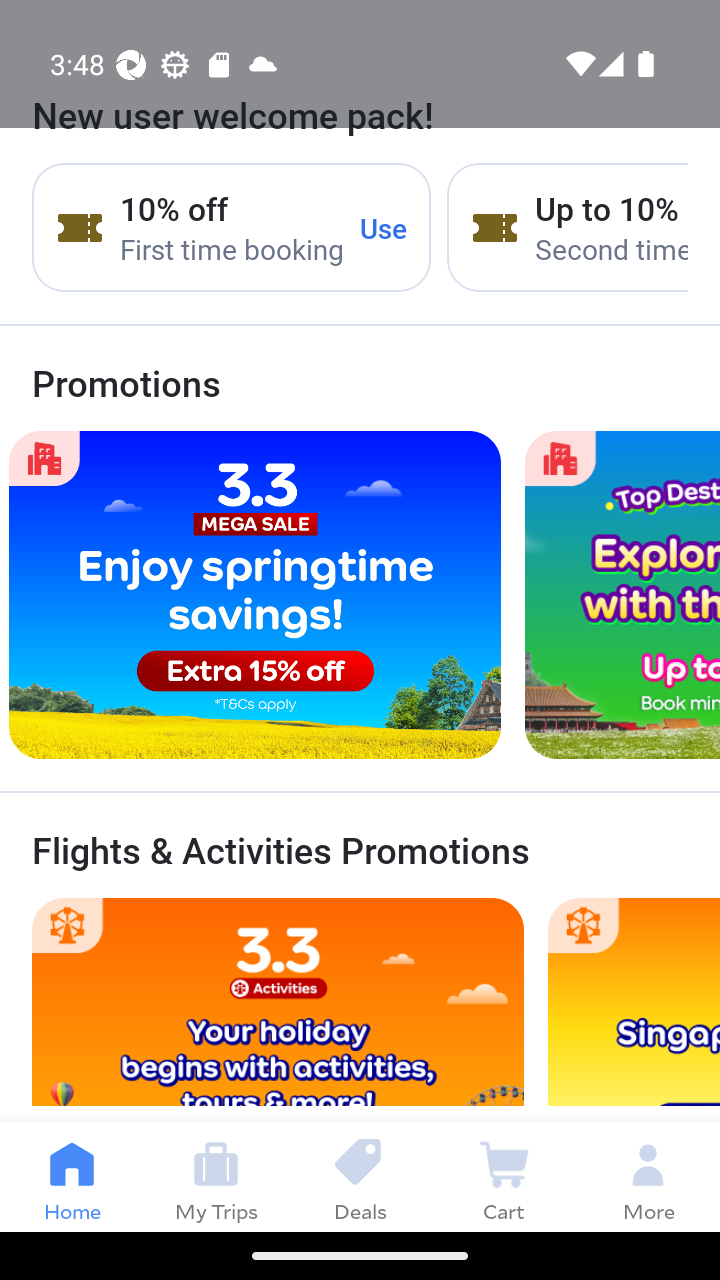 The width and height of the screenshot is (720, 1280). Describe the element at coordinates (216, 1176) in the screenshot. I see `My Trips` at that location.